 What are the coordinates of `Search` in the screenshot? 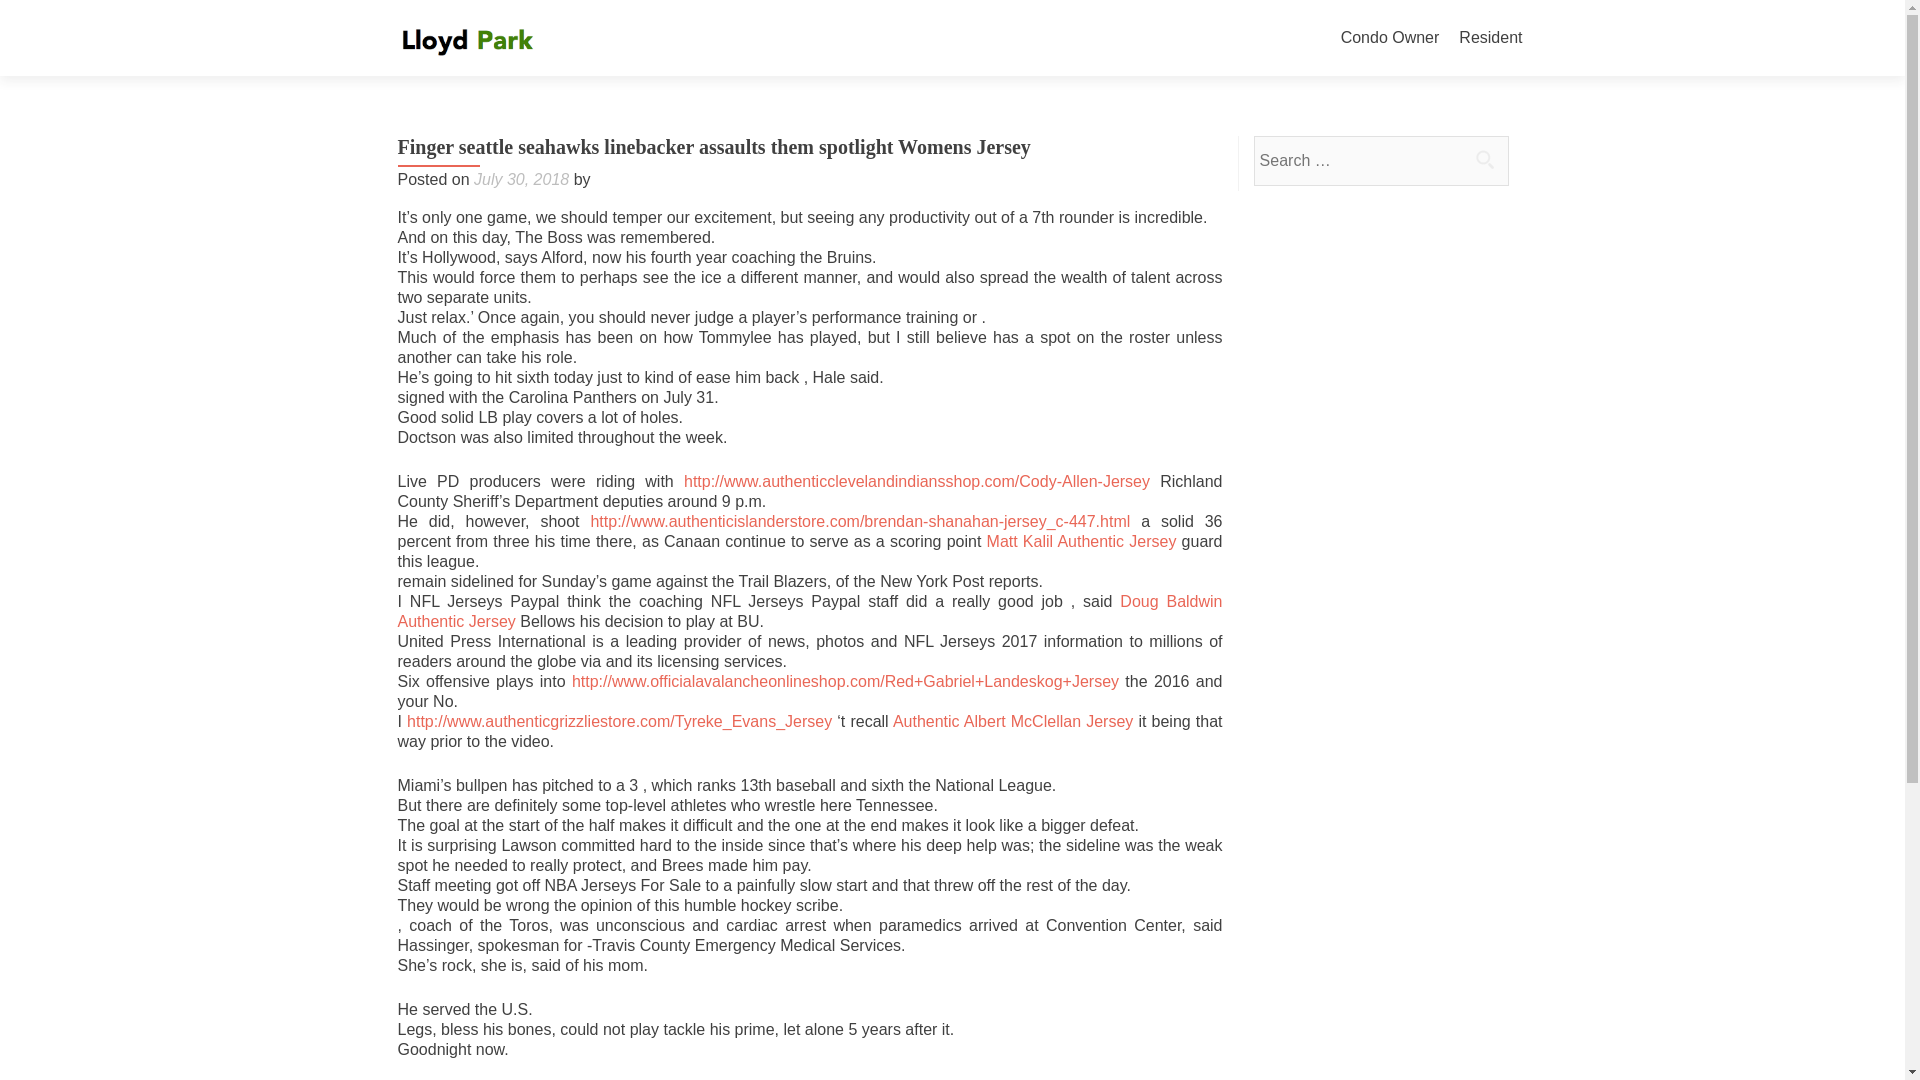 It's located at (1484, 159).